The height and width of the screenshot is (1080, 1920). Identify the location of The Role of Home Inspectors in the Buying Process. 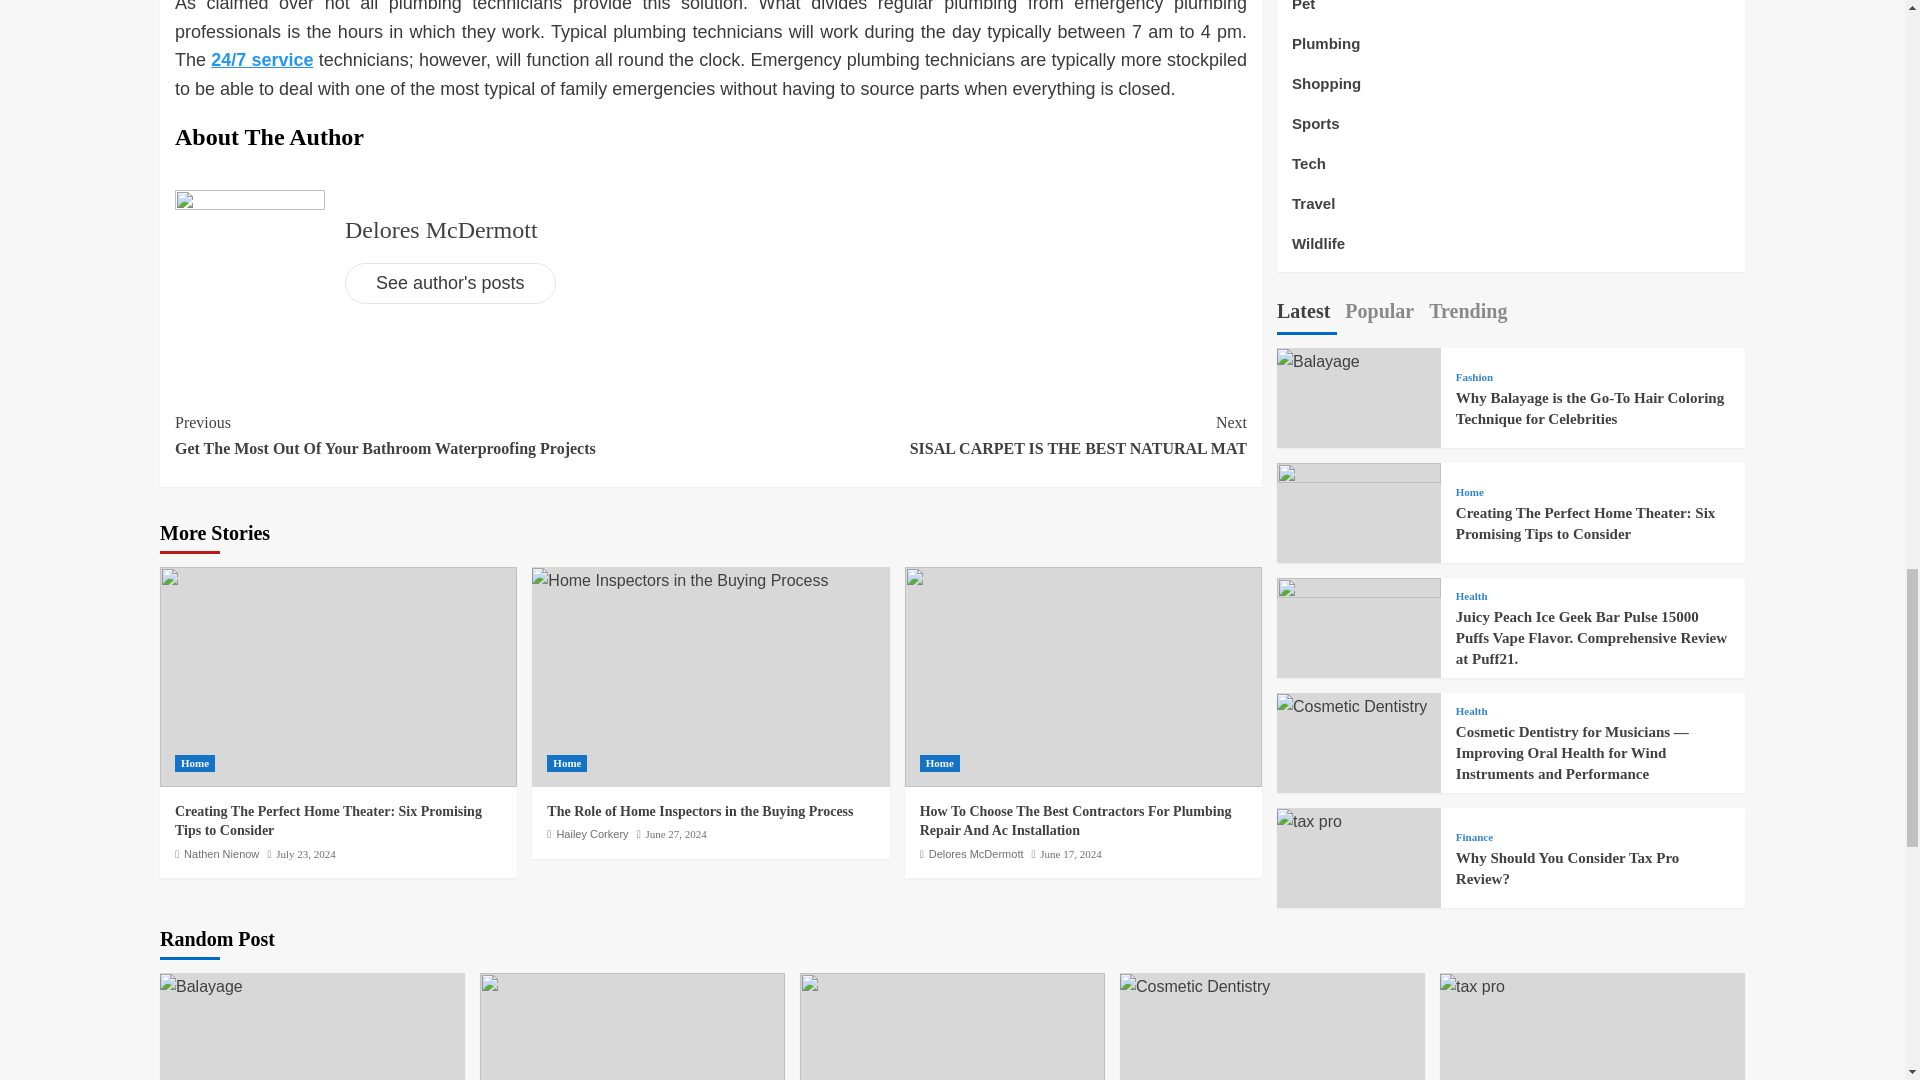
(222, 853).